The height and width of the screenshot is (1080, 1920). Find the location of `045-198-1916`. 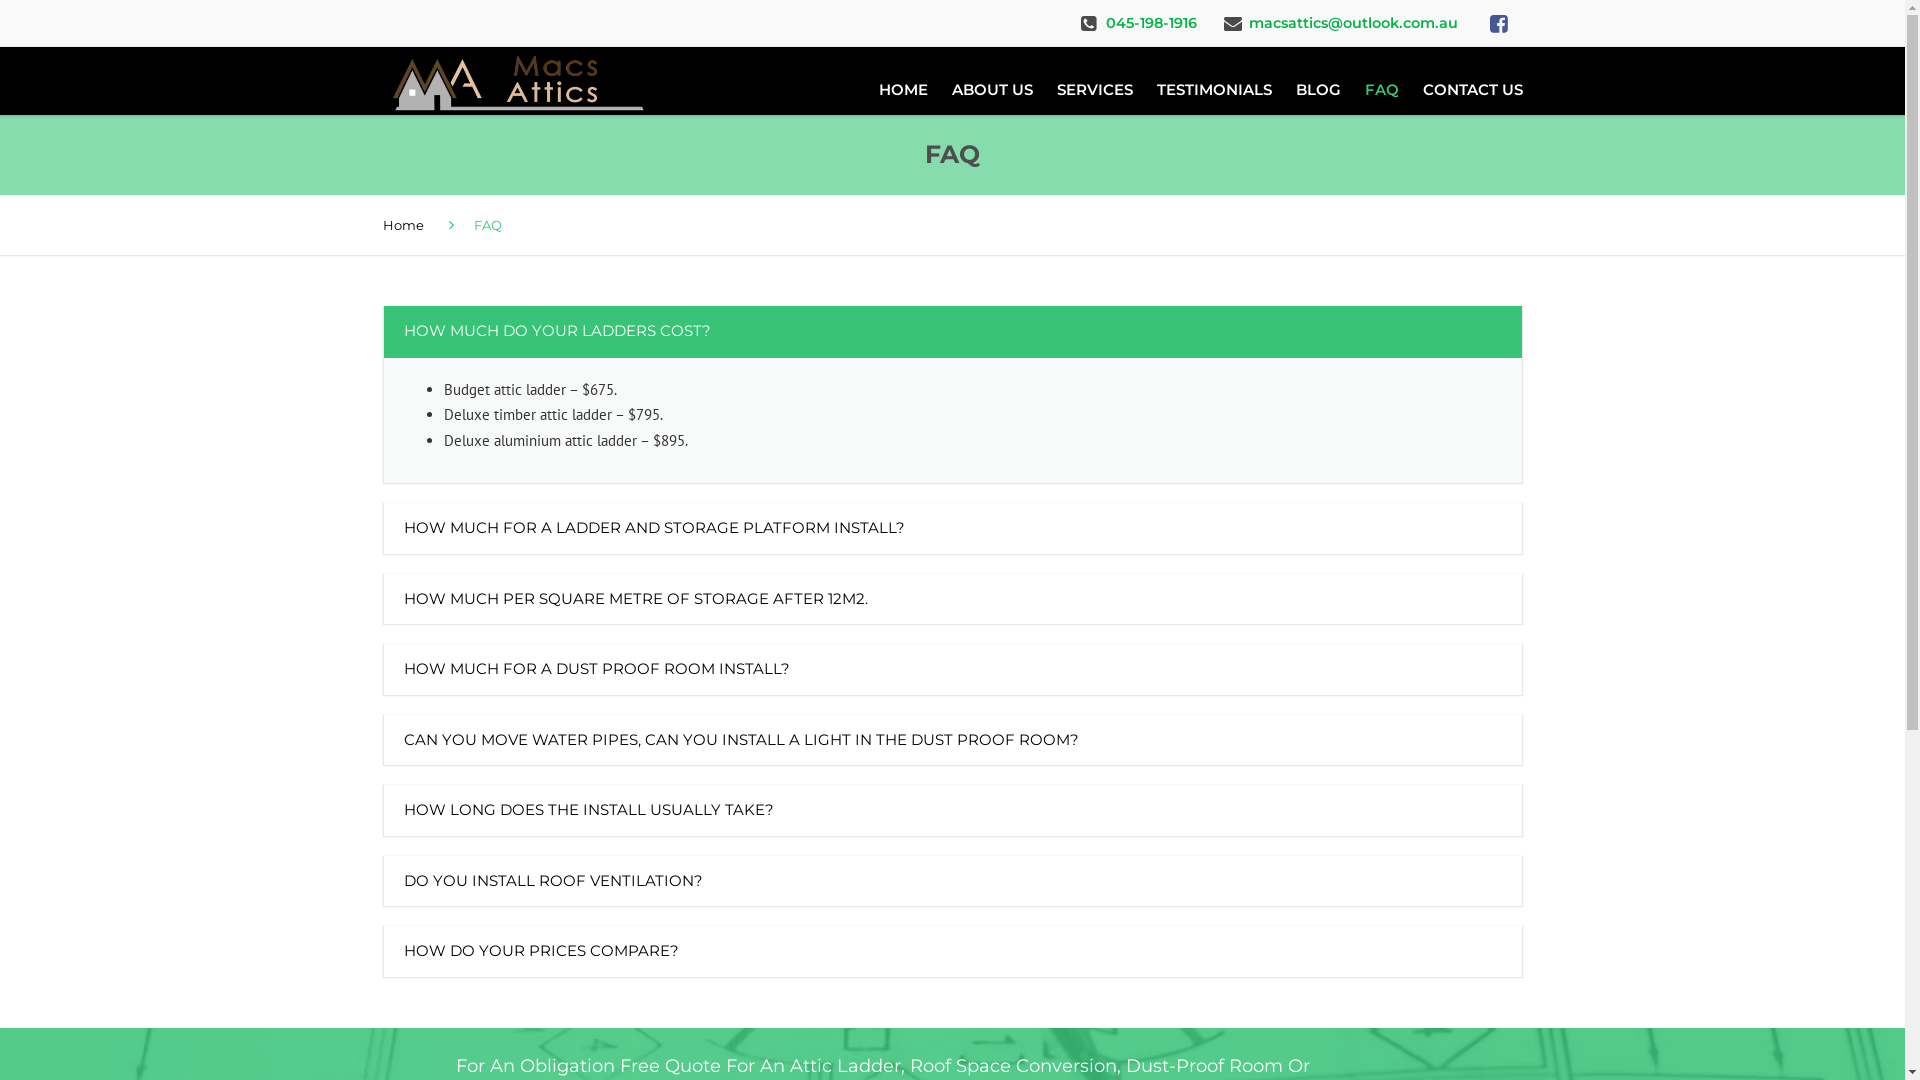

045-198-1916 is located at coordinates (1152, 23).